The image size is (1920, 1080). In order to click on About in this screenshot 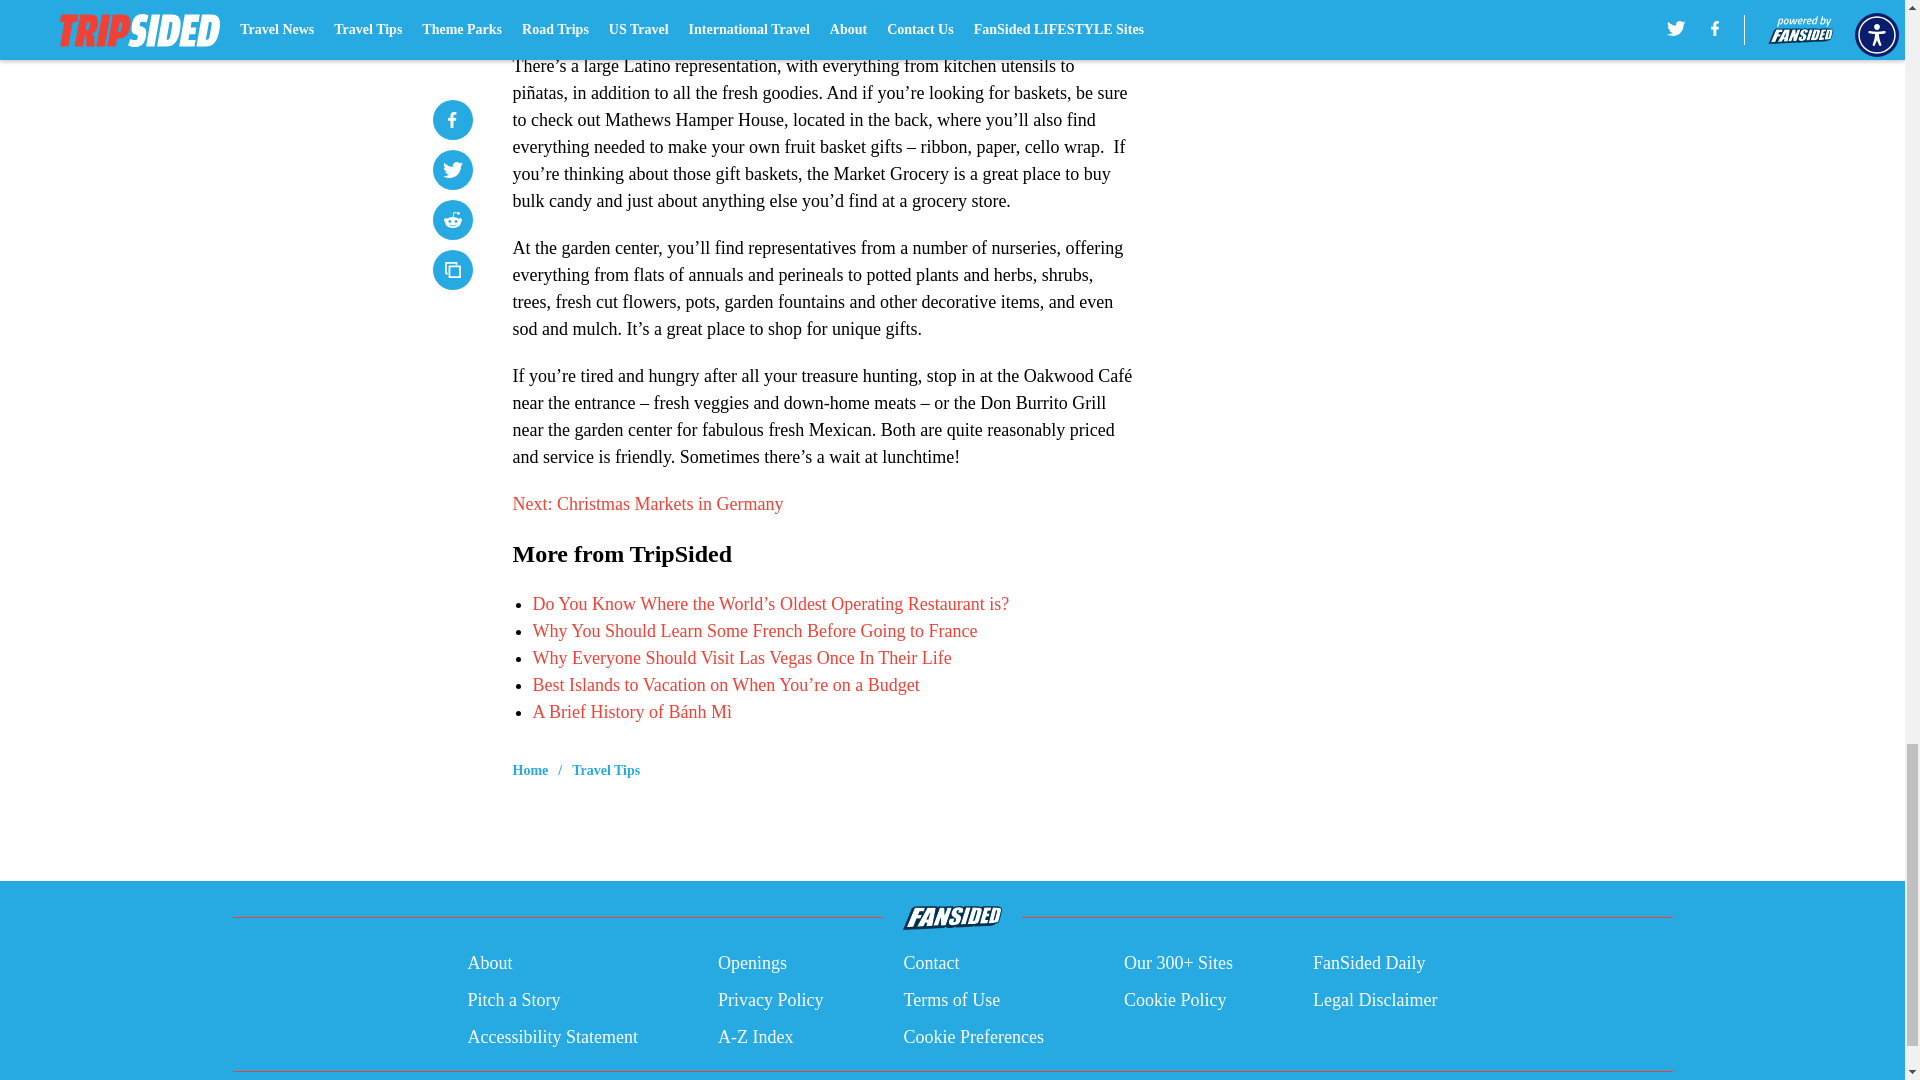, I will do `click(489, 964)`.